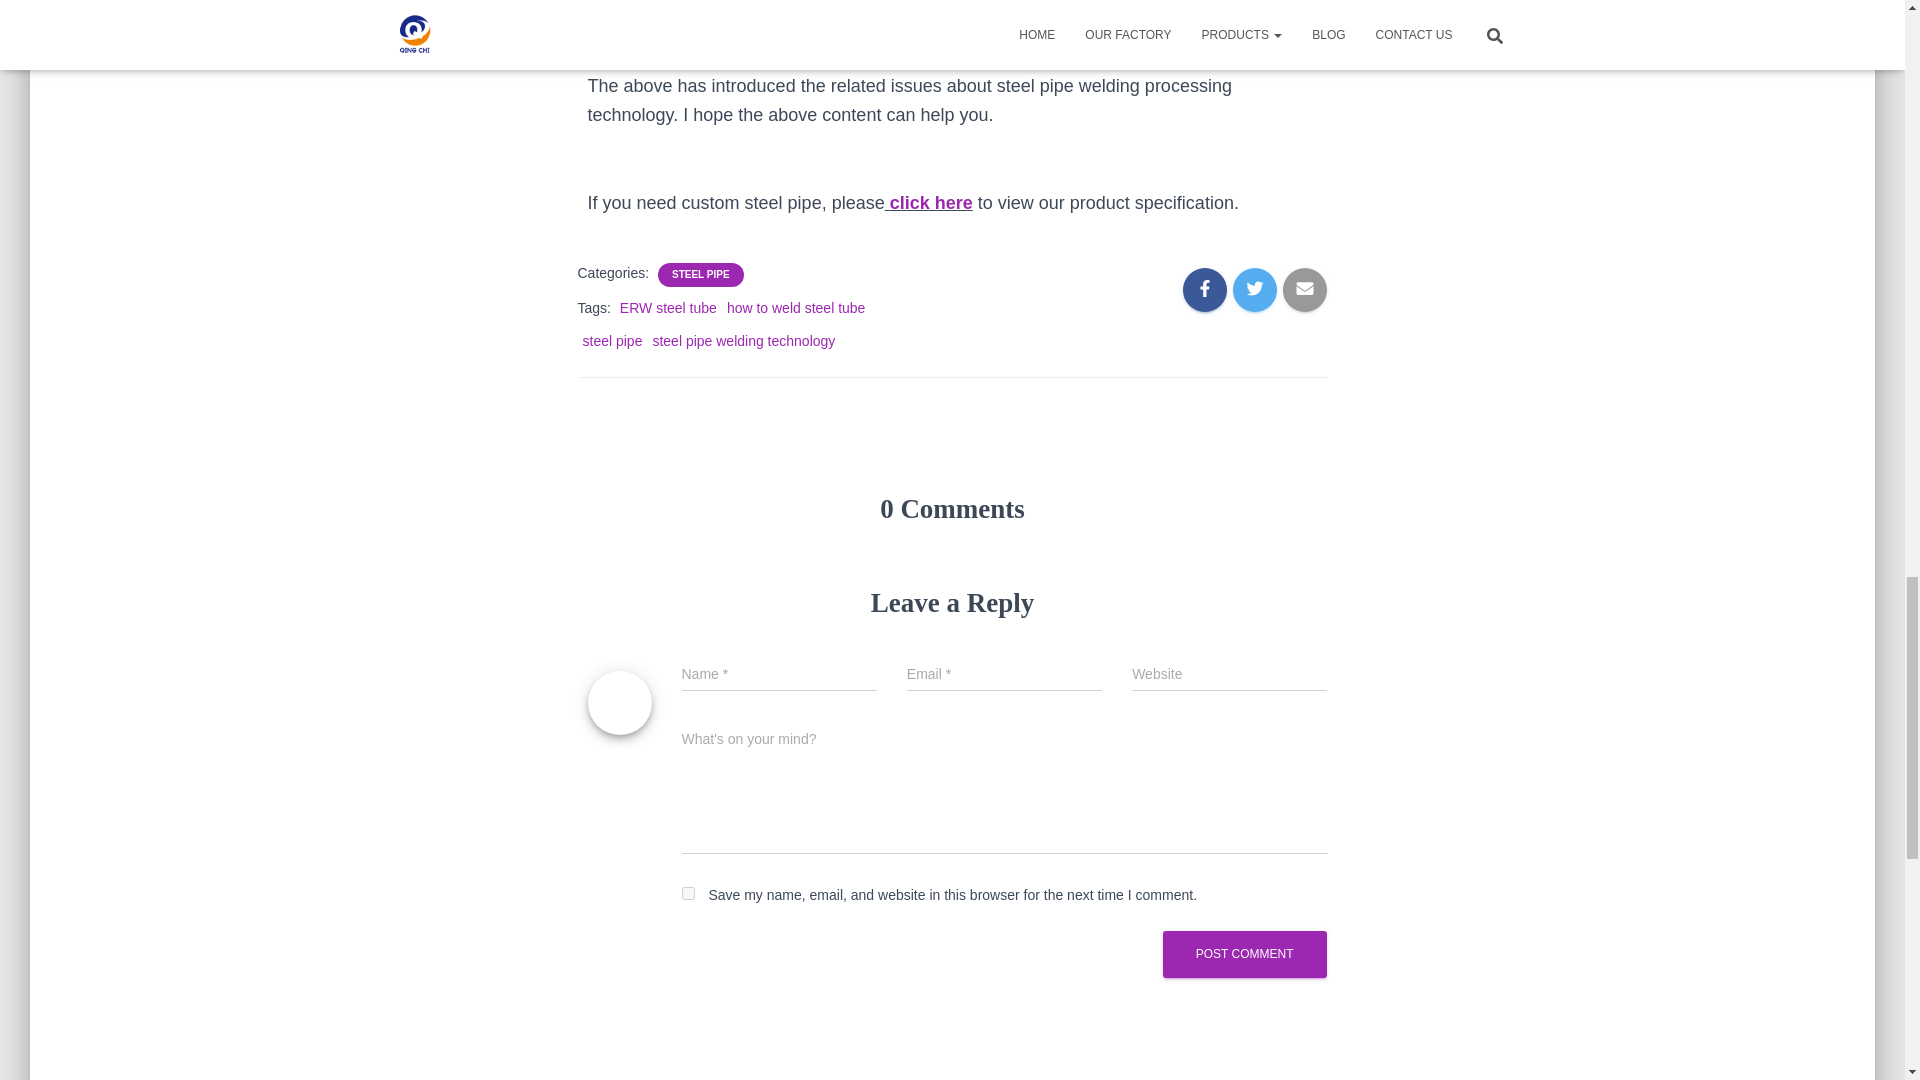 This screenshot has height=1080, width=1920. I want to click on how to weld steel tube, so click(796, 308).